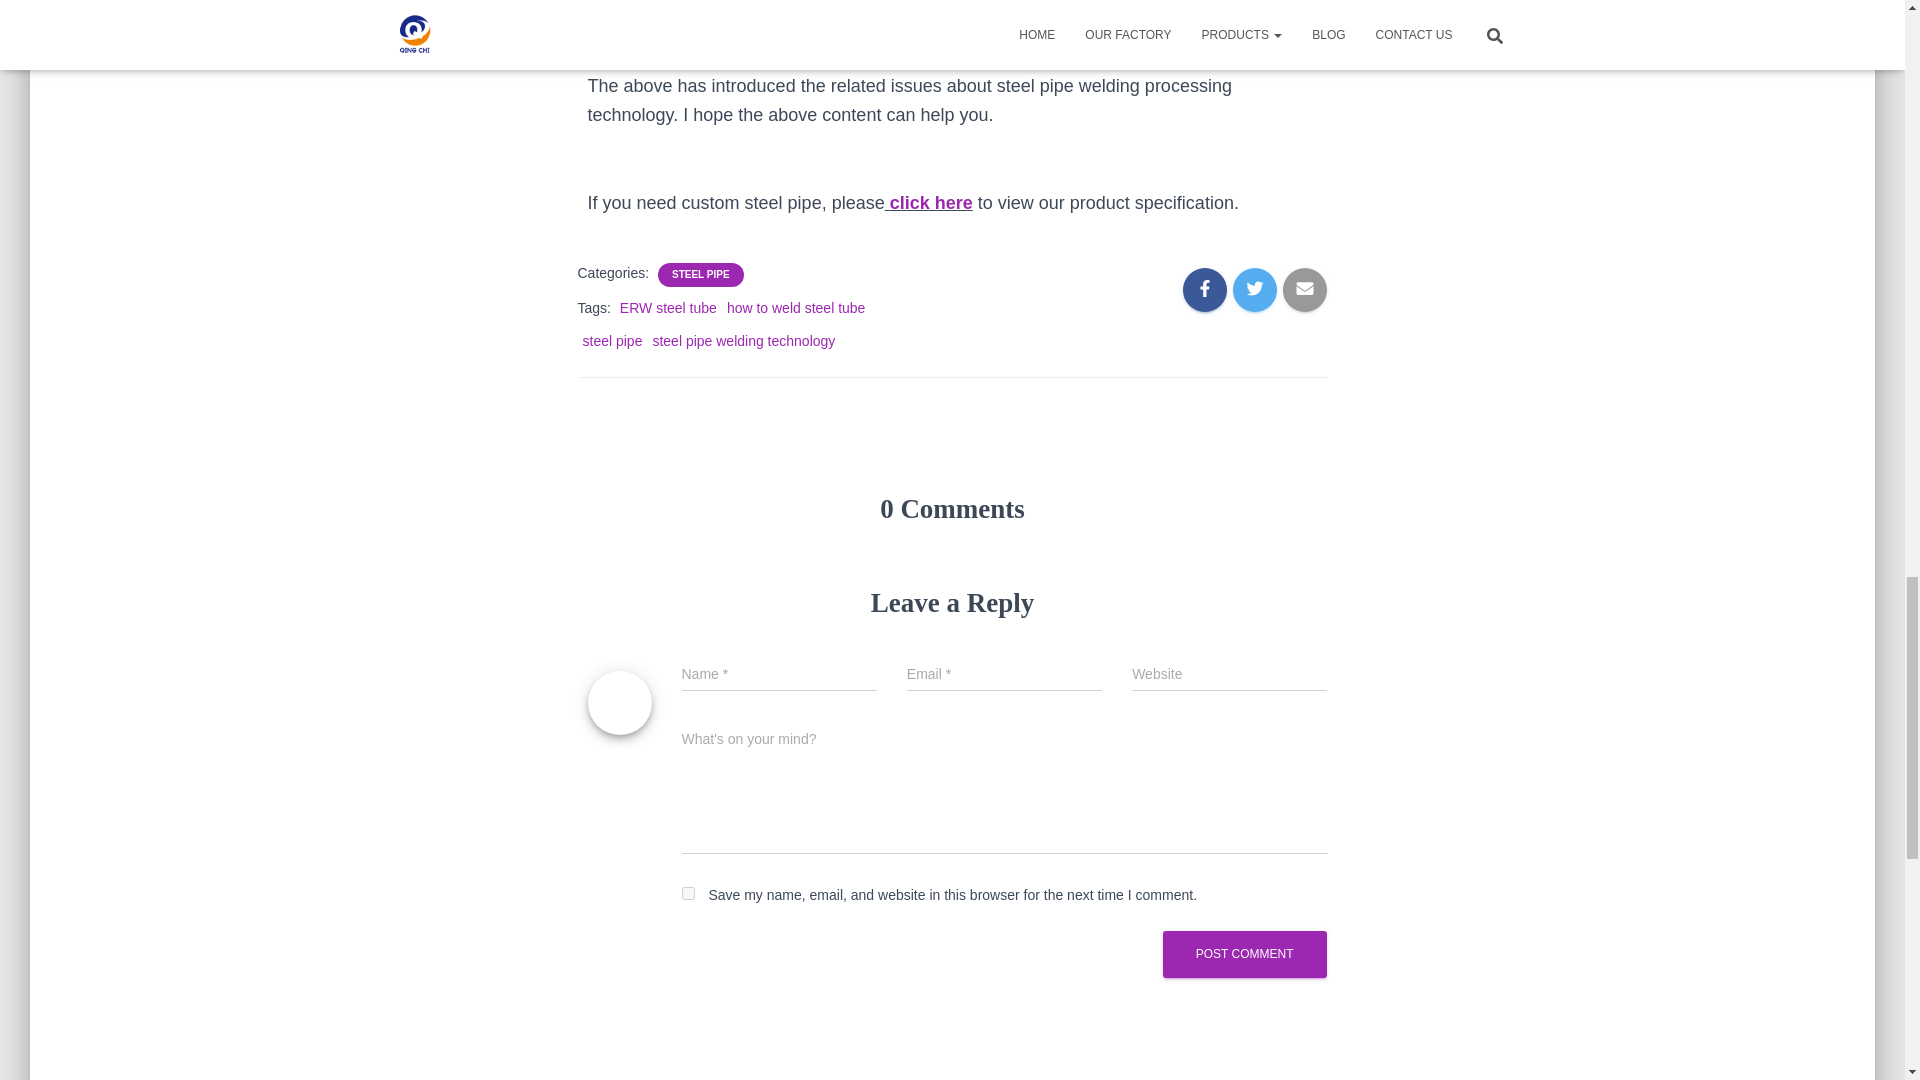 This screenshot has height=1080, width=1920. I want to click on how to weld steel tube, so click(796, 308).